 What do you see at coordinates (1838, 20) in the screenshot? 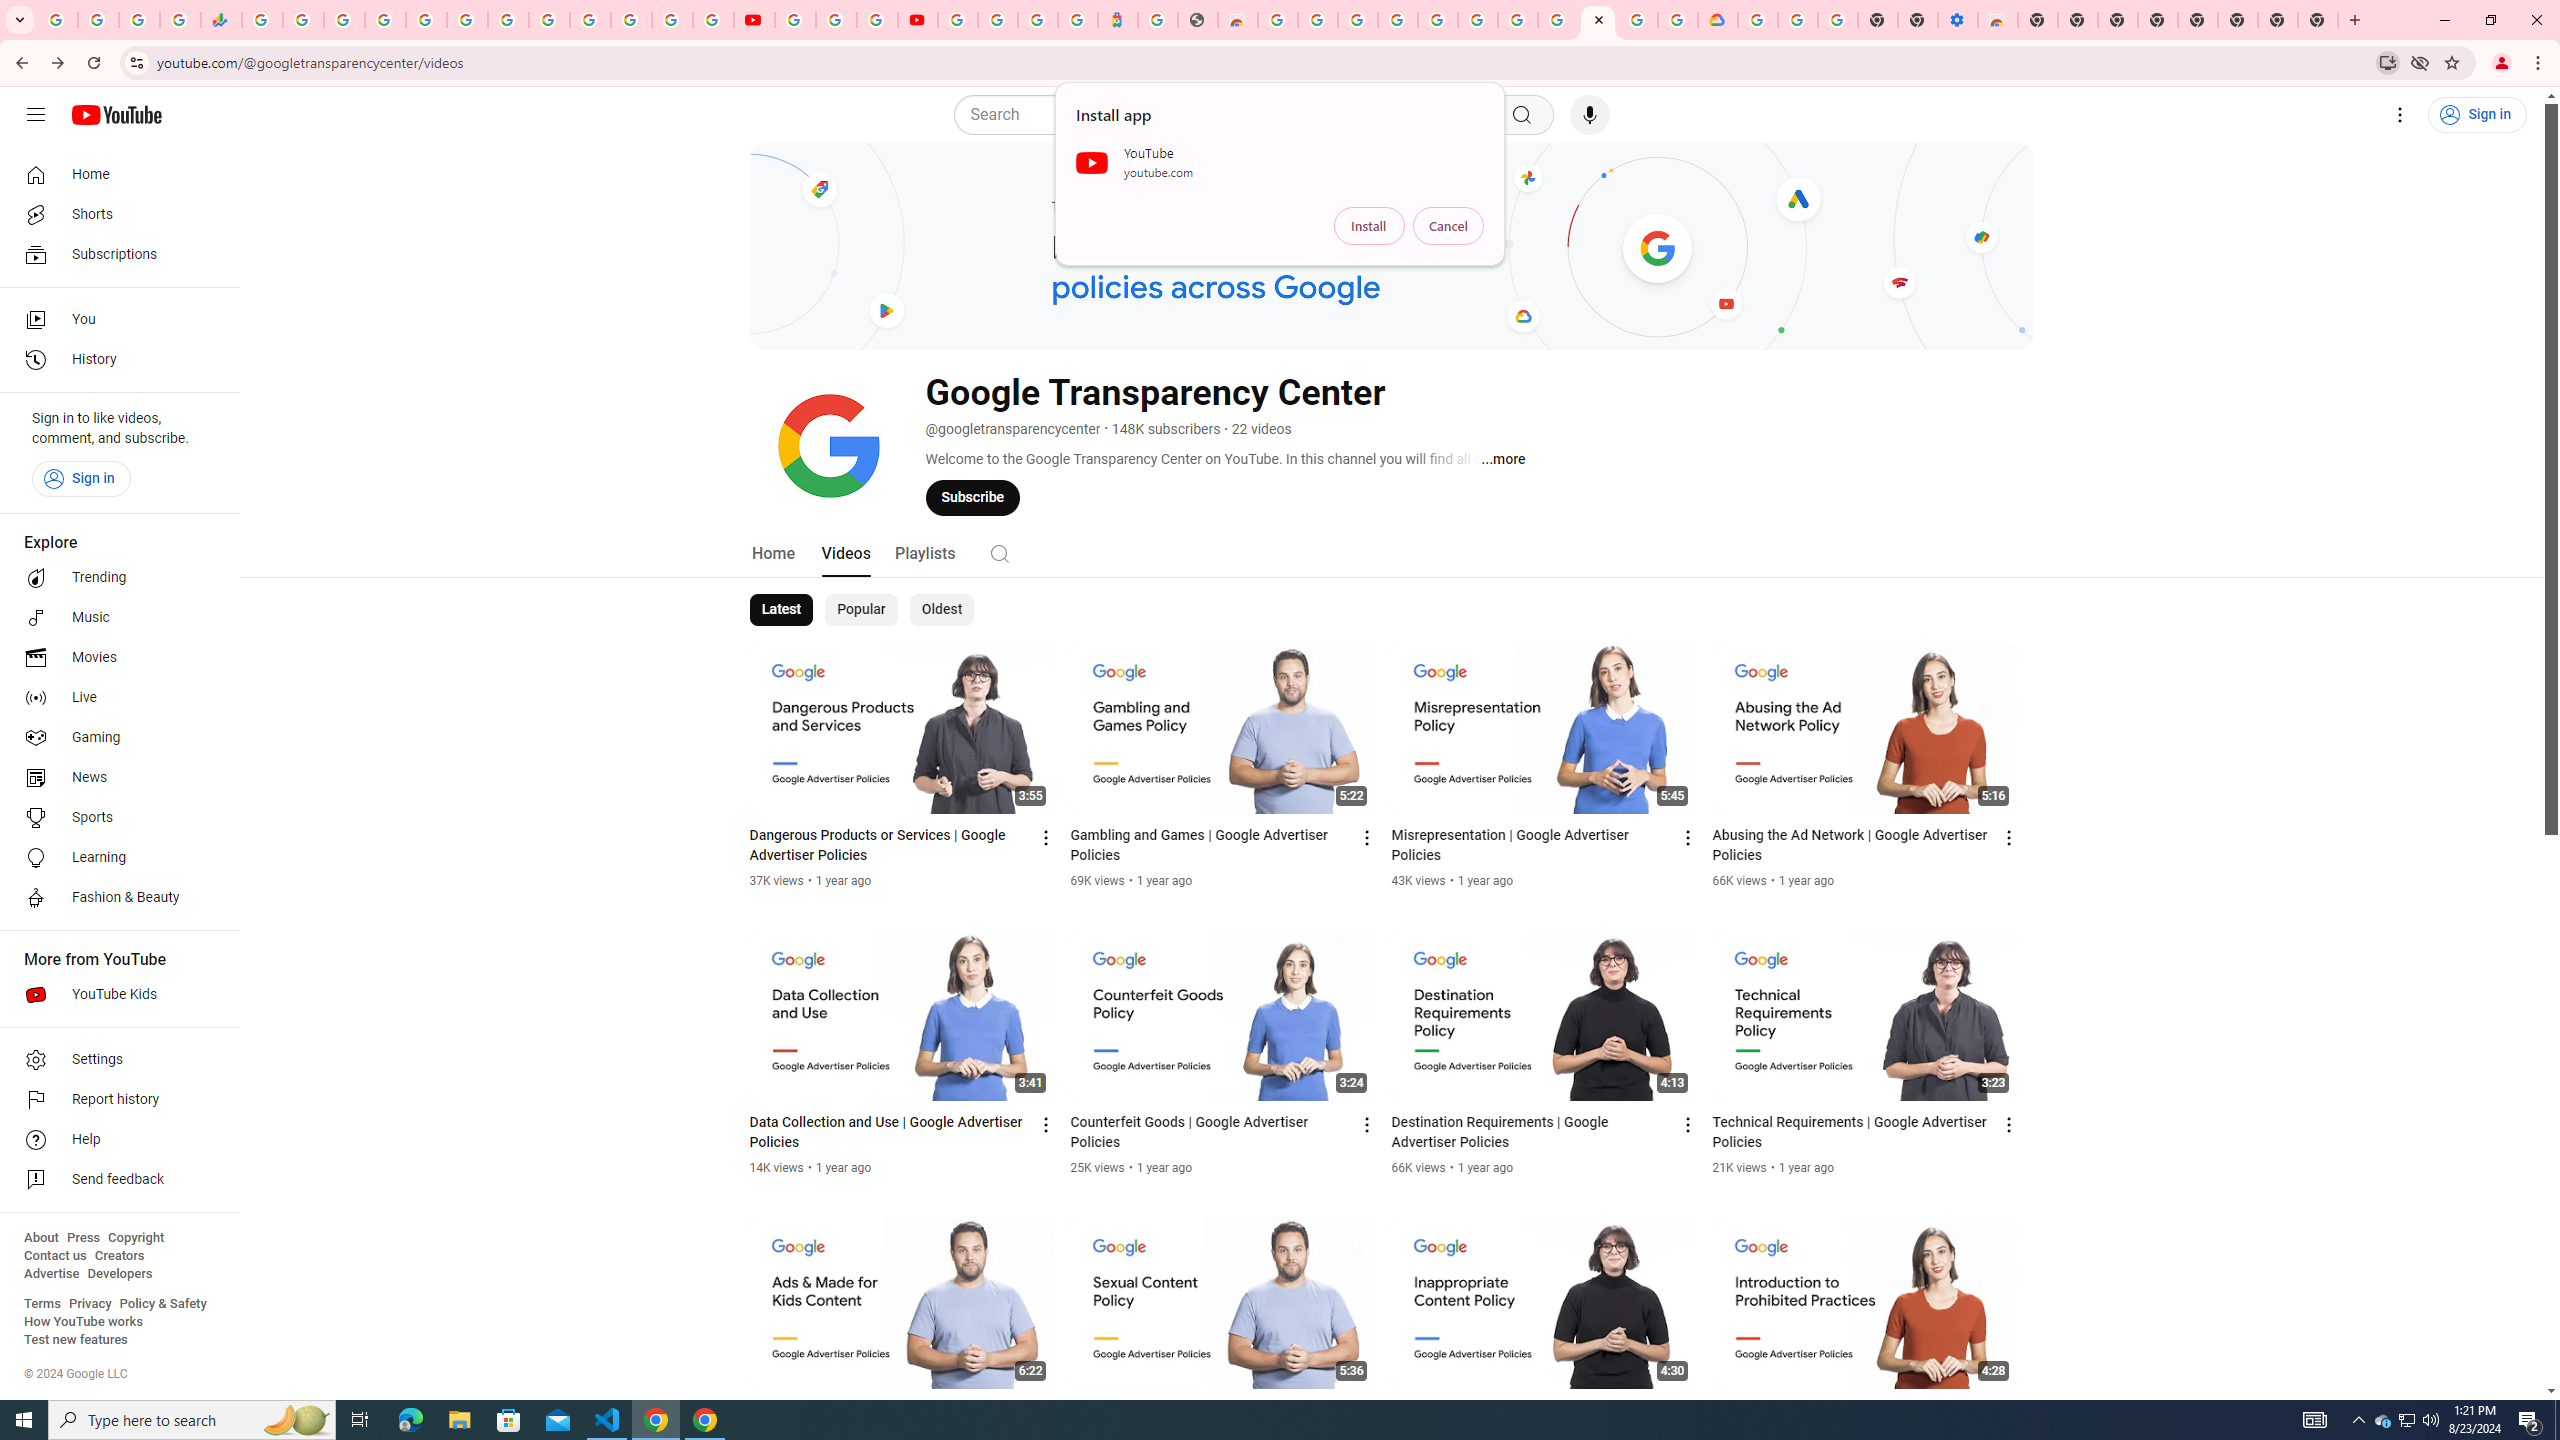
I see `Turn cookies on or off - Computer - Google Account Help` at bounding box center [1838, 20].